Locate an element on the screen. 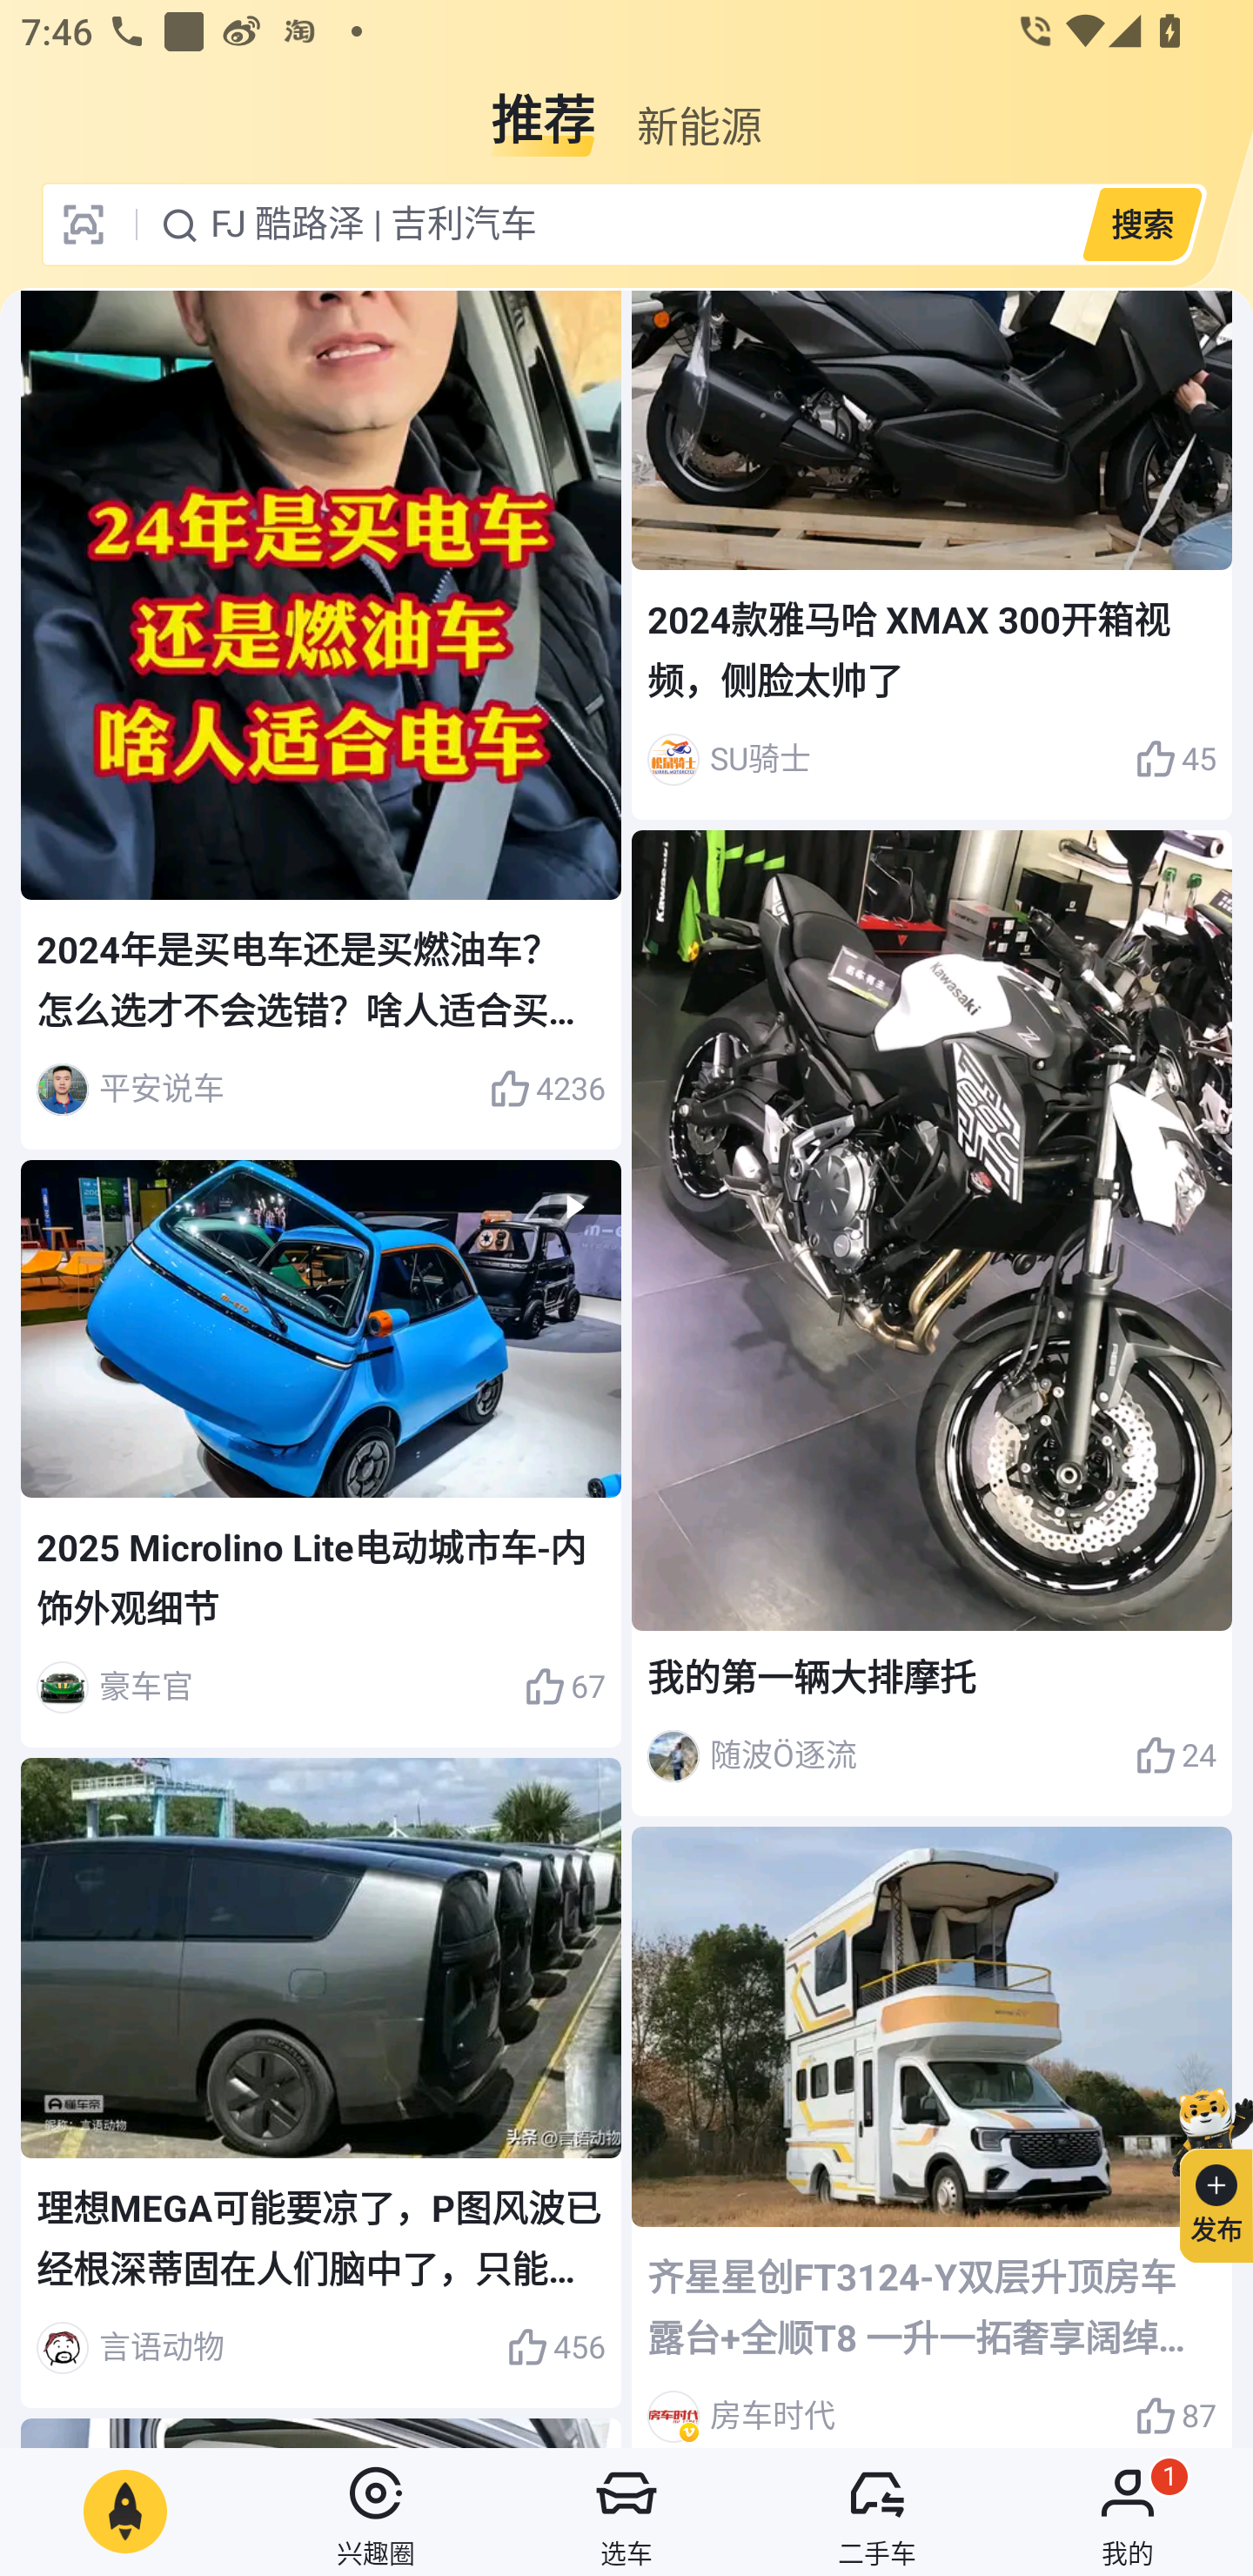 This screenshot has width=1253, height=2576. 新能源 is located at coordinates (699, 108).